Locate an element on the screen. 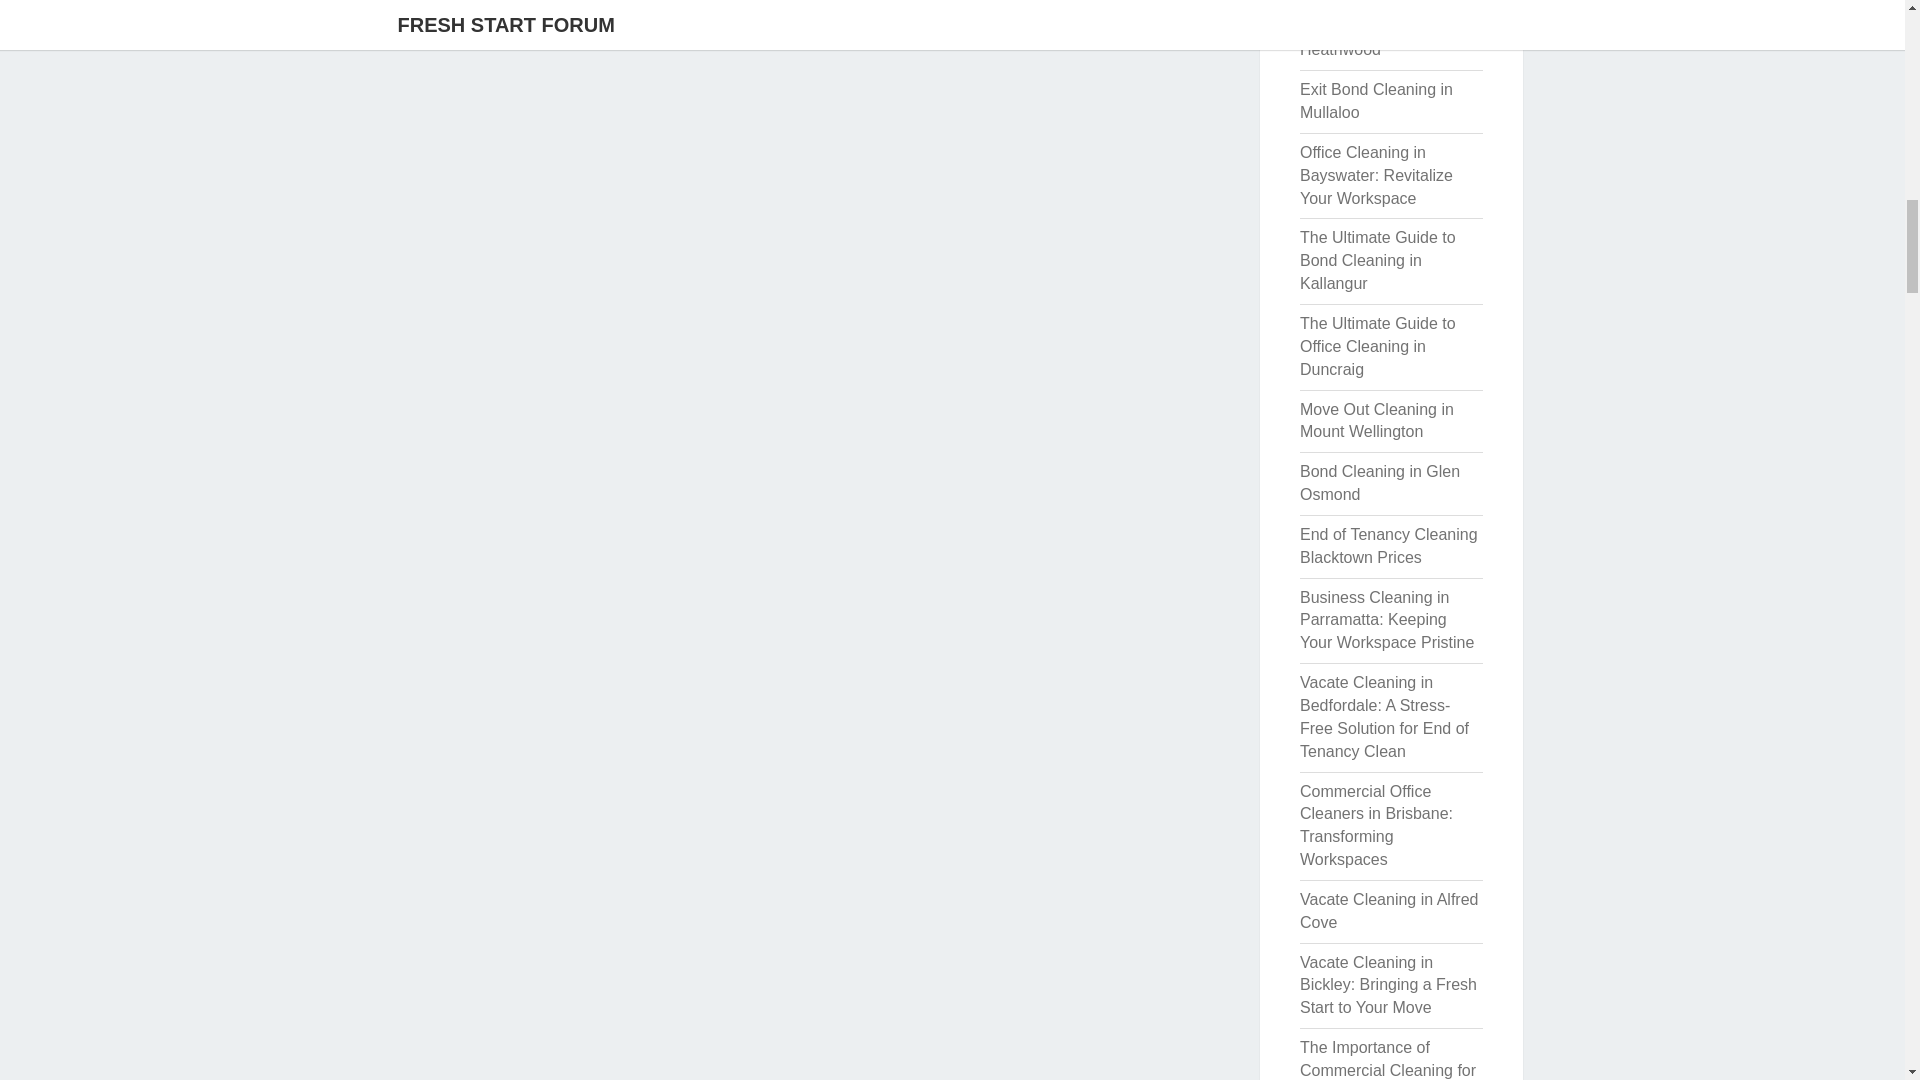  The Importance of End of Lease Cleaning in Heathwood is located at coordinates (1390, 30).